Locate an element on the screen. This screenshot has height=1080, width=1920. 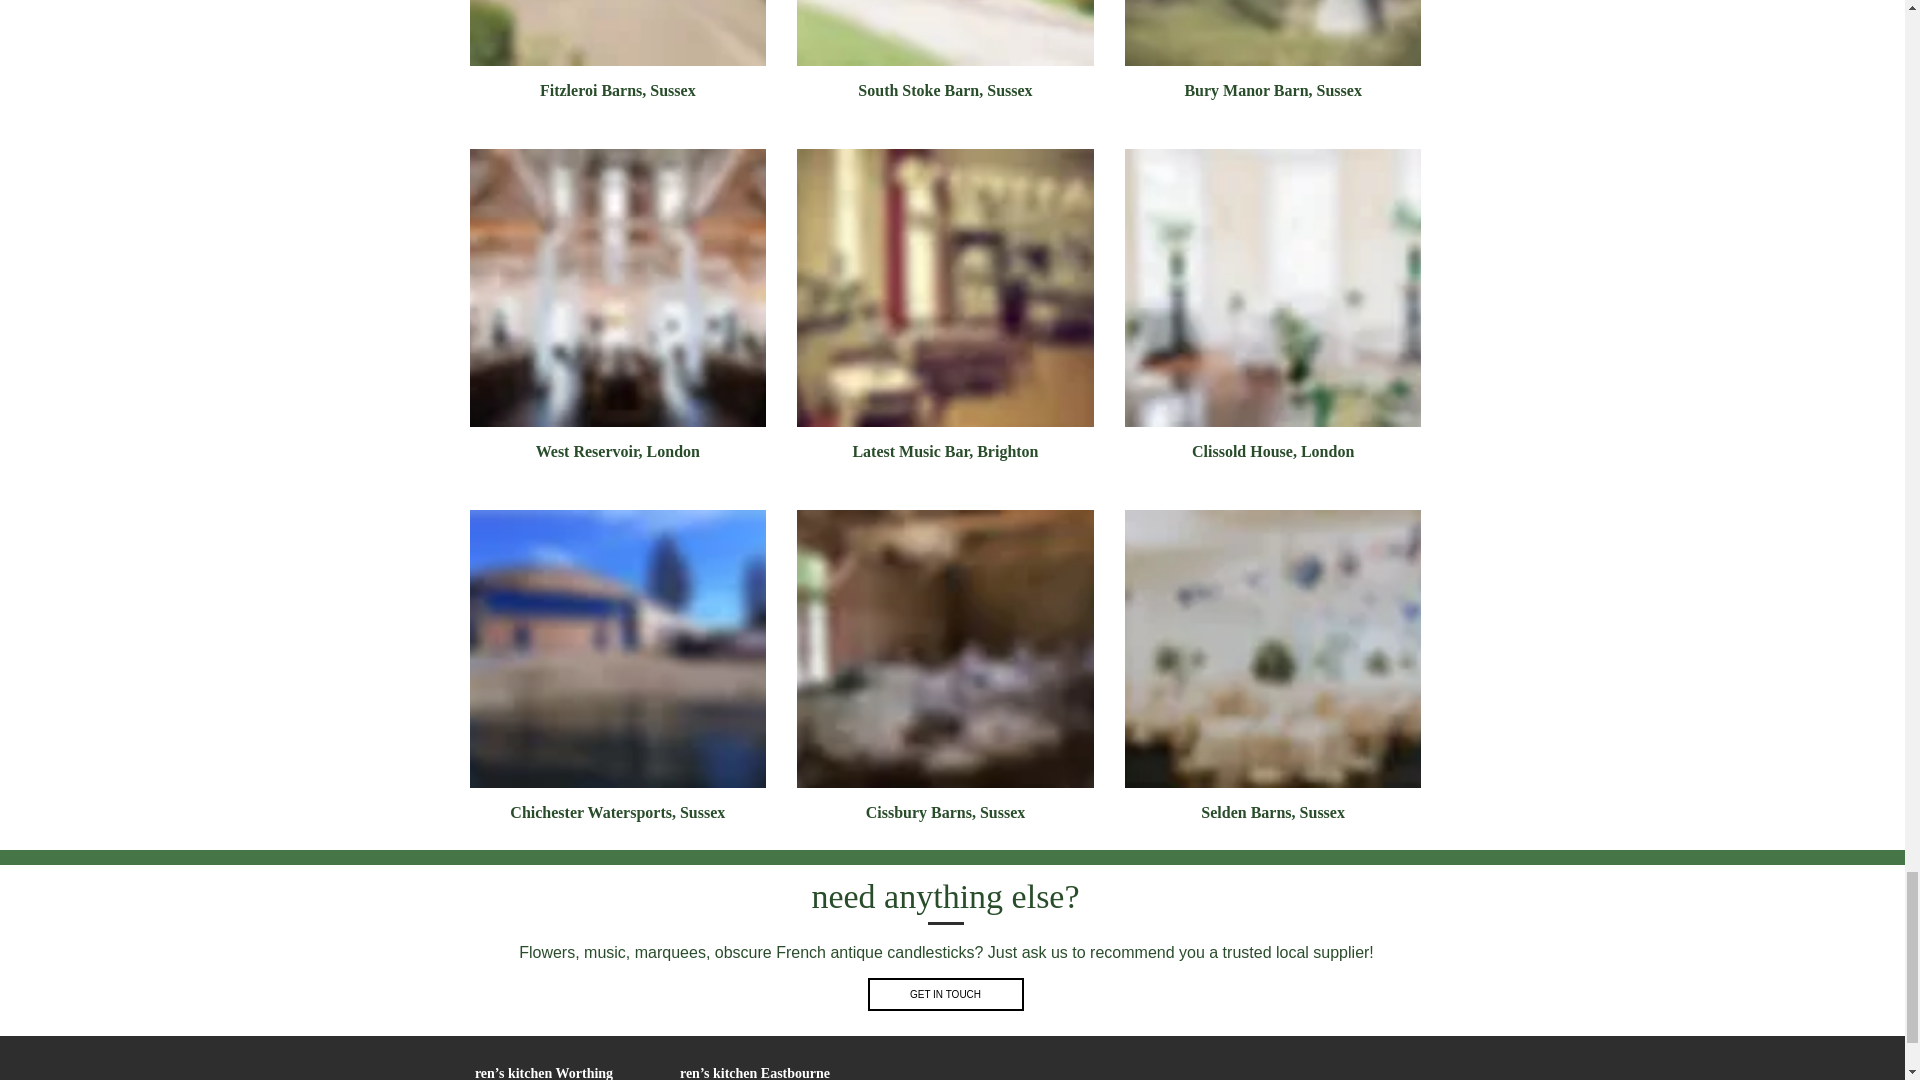
Fitzleroi Barns, Sussex is located at coordinates (618, 58).